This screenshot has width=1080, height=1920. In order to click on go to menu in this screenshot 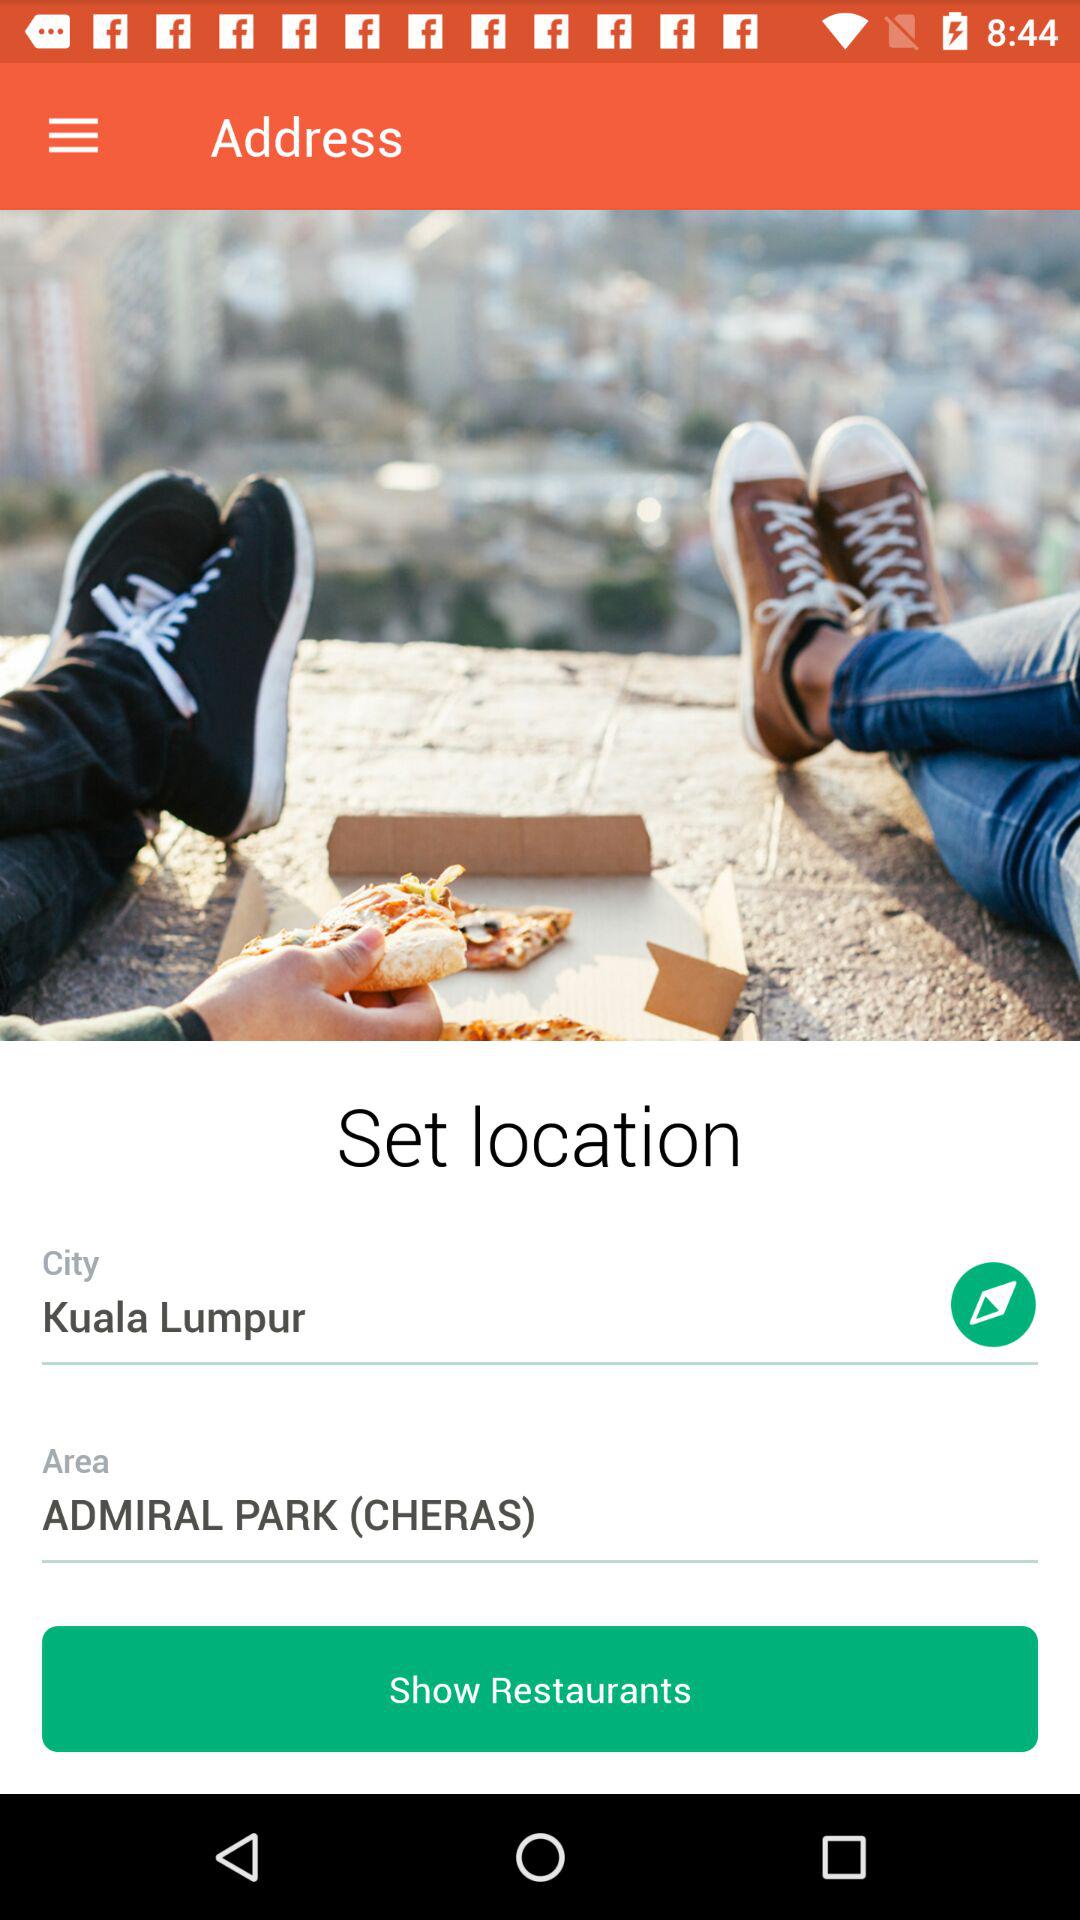, I will do `click(74, 136)`.